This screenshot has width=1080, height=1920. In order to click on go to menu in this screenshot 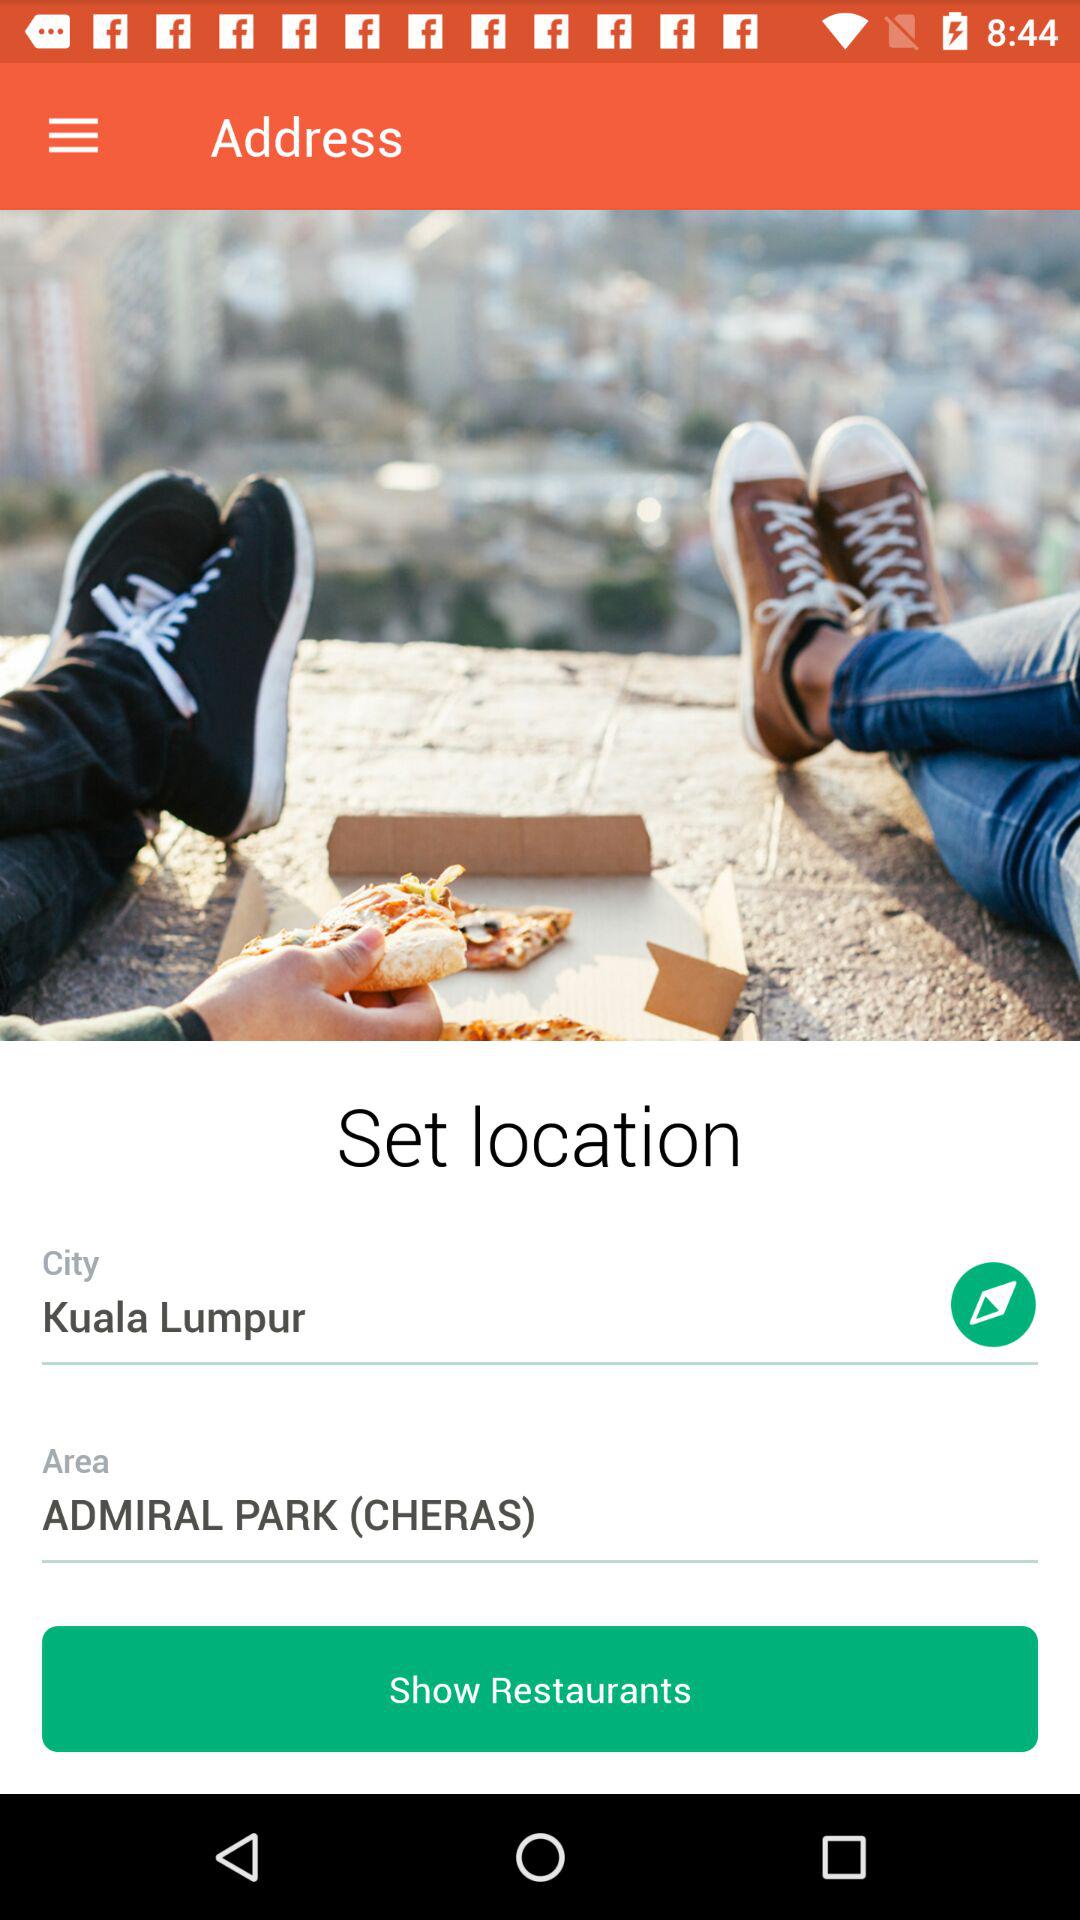, I will do `click(74, 136)`.